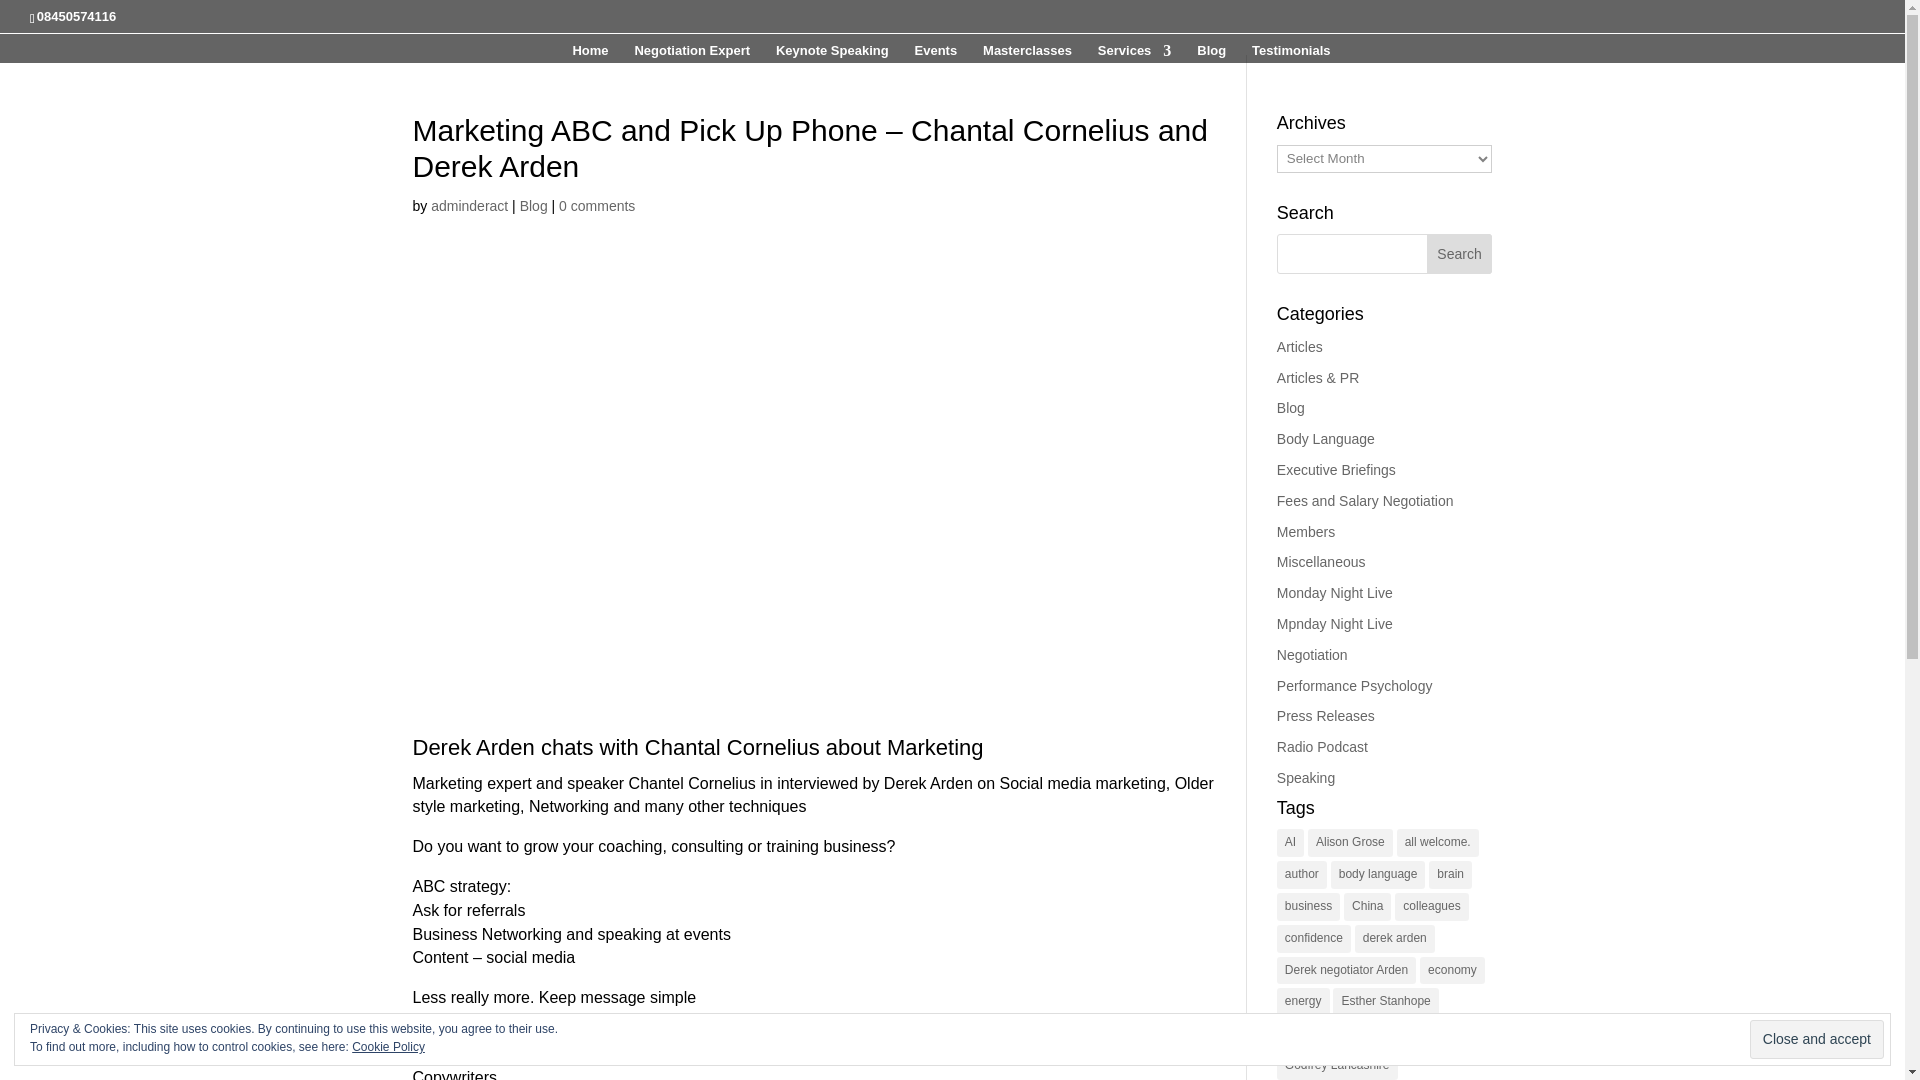 The height and width of the screenshot is (1080, 1920). Describe the element at coordinates (1325, 438) in the screenshot. I see `Body Language` at that location.